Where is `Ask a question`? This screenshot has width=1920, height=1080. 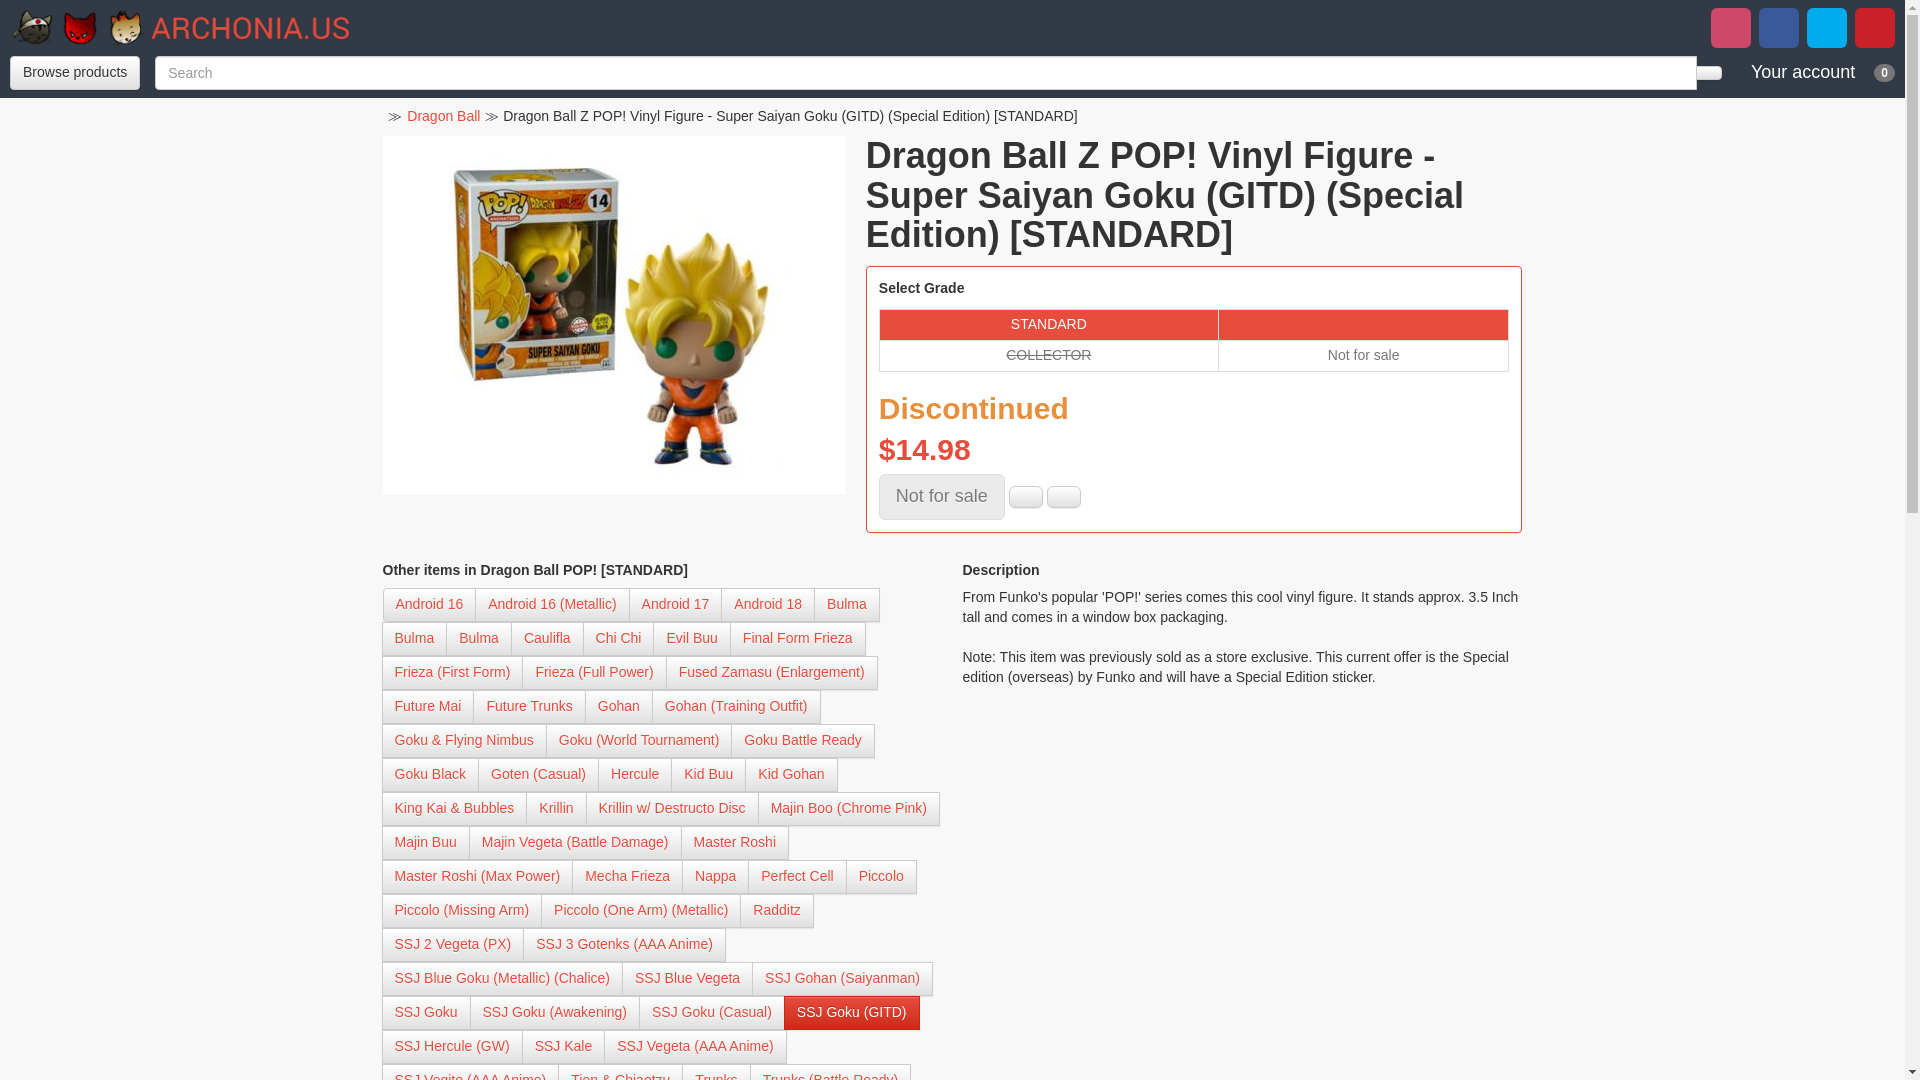 Ask a question is located at coordinates (74, 72).